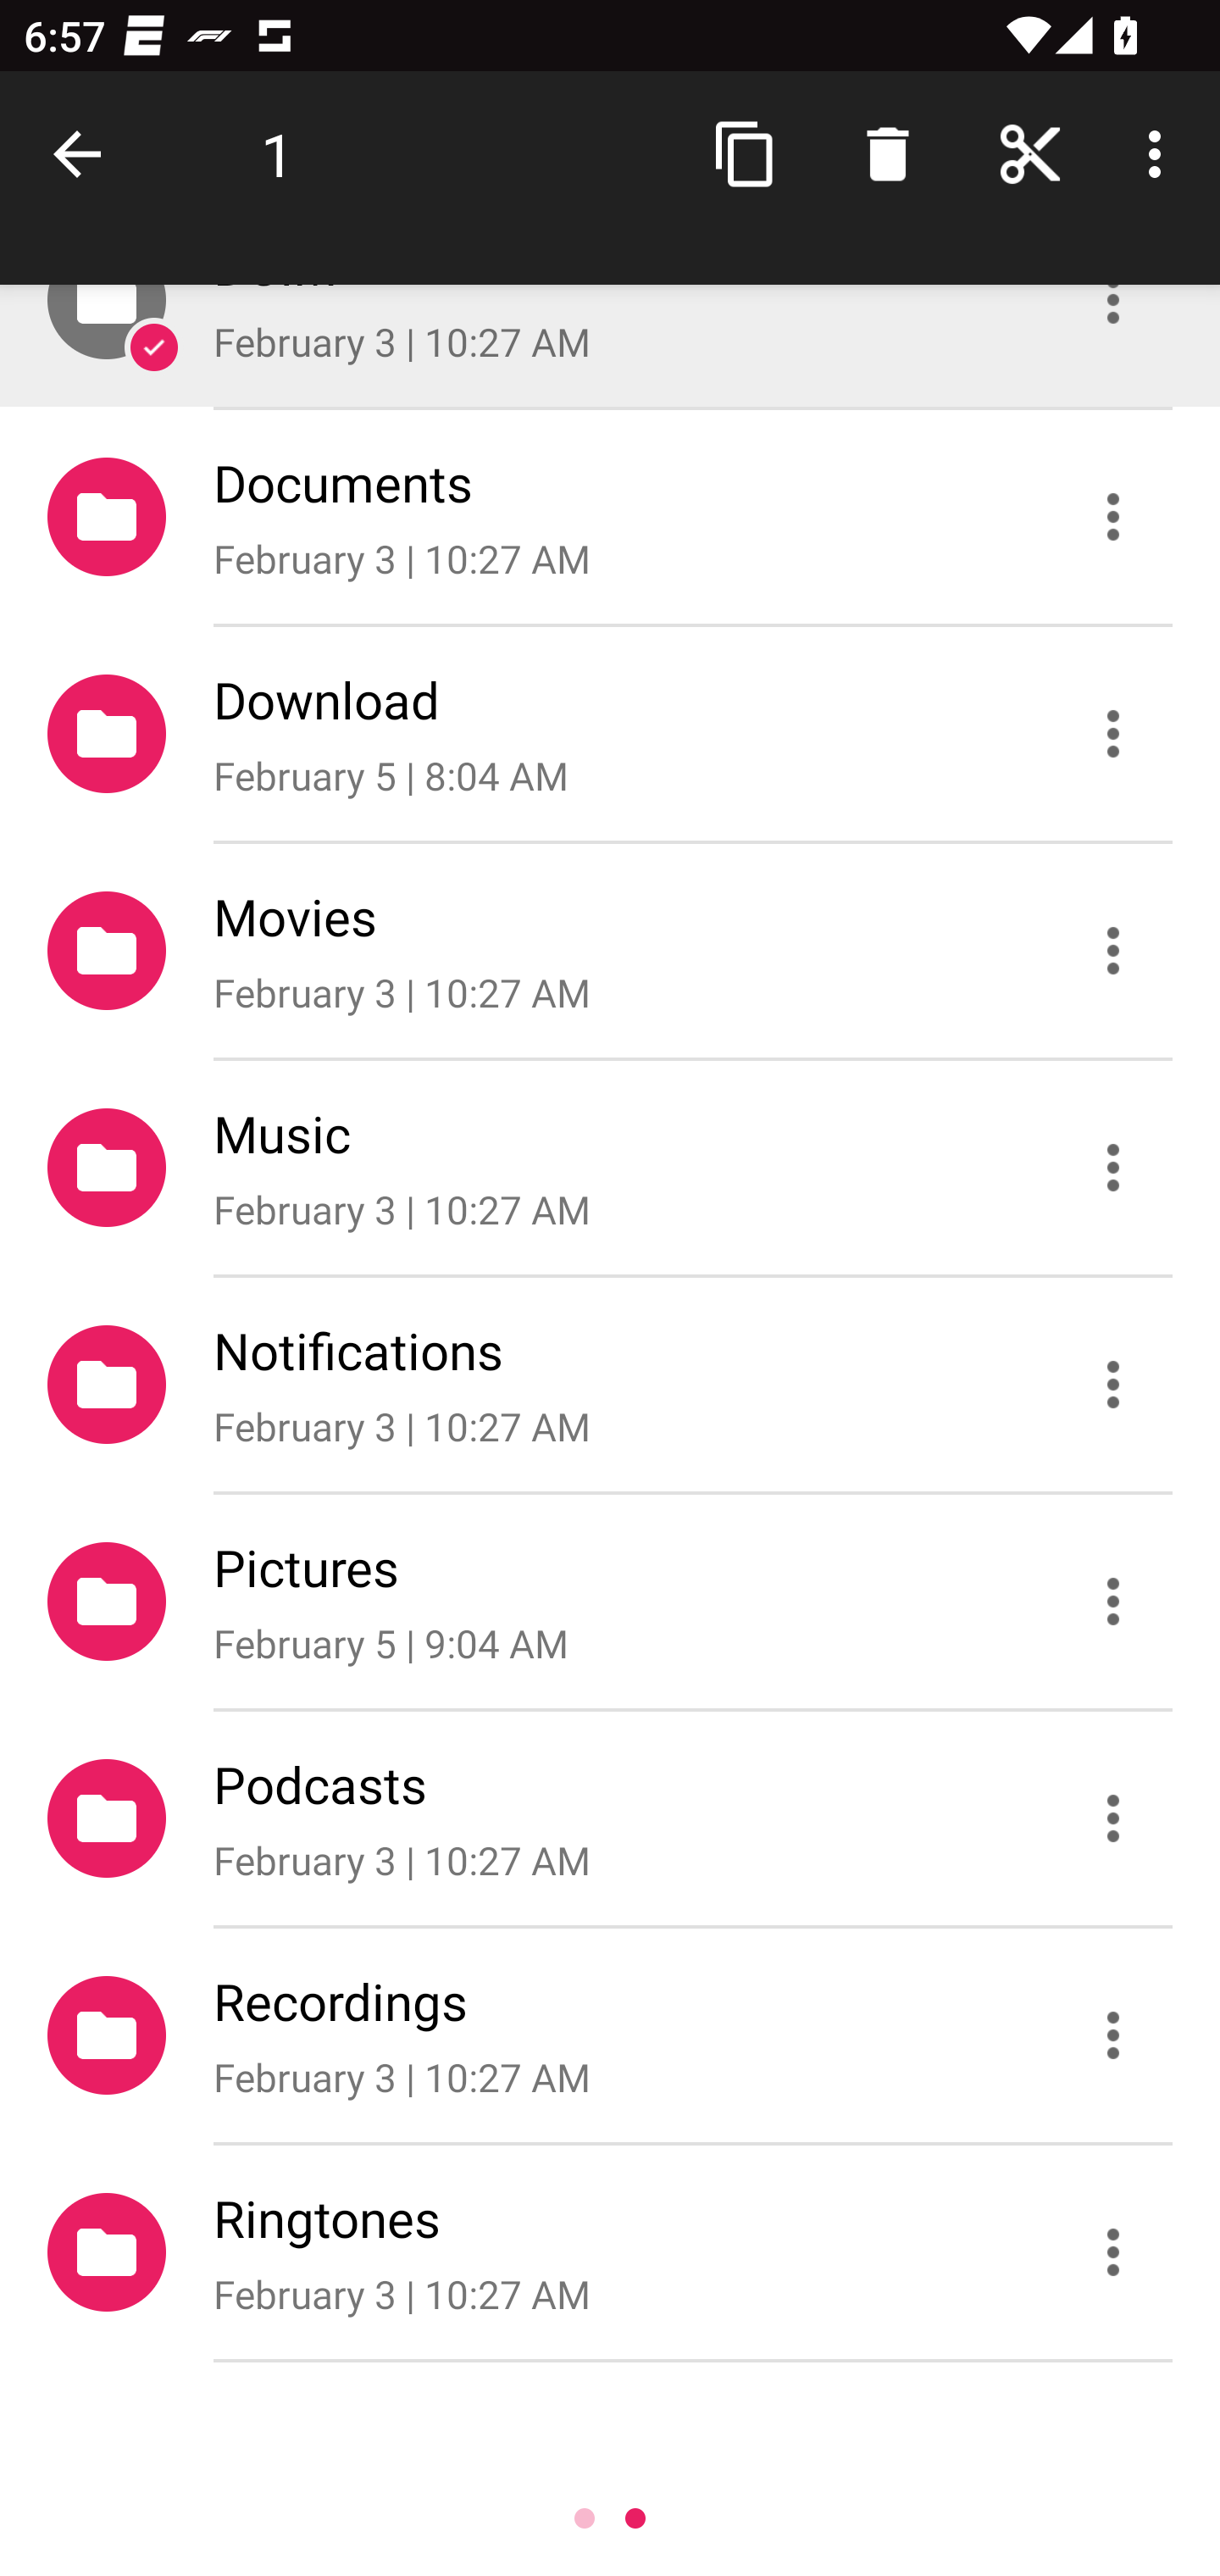 Image resolution: width=1220 pixels, height=2576 pixels. I want to click on Done, so click(83, 154).